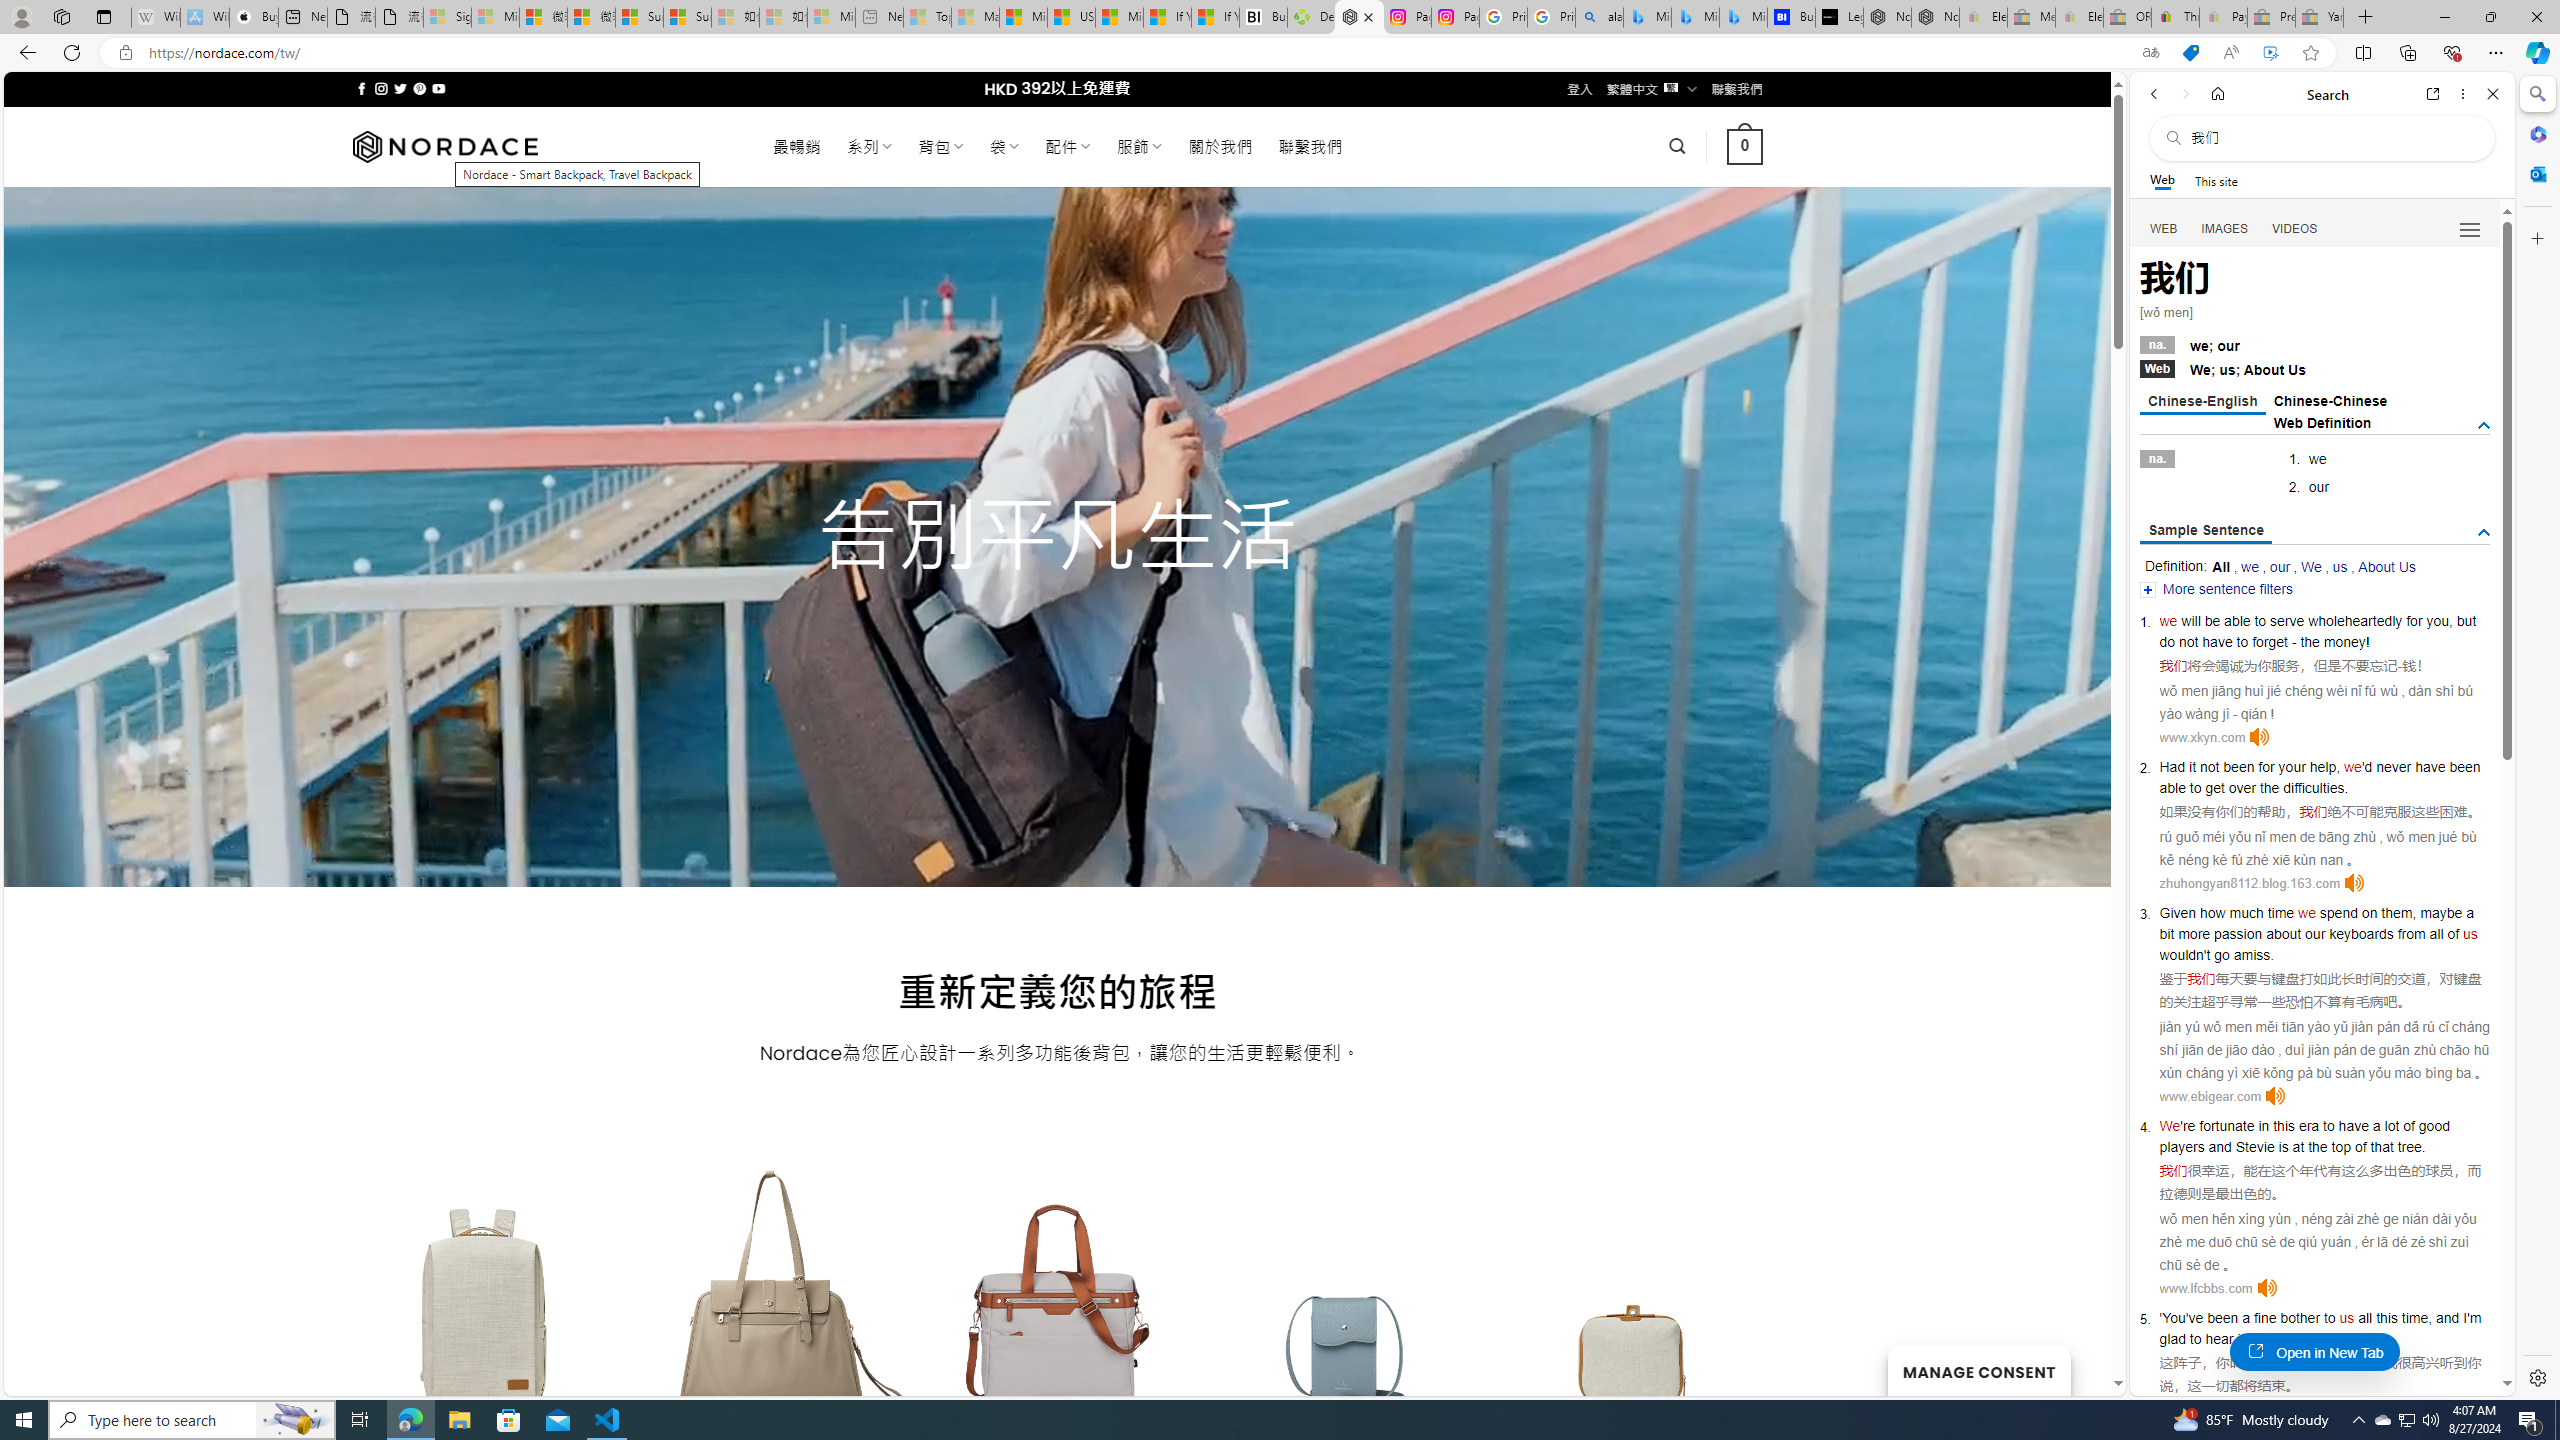 This screenshot has width=2560, height=1440. I want to click on Marine life - MSN - Sleeping, so click(975, 17).